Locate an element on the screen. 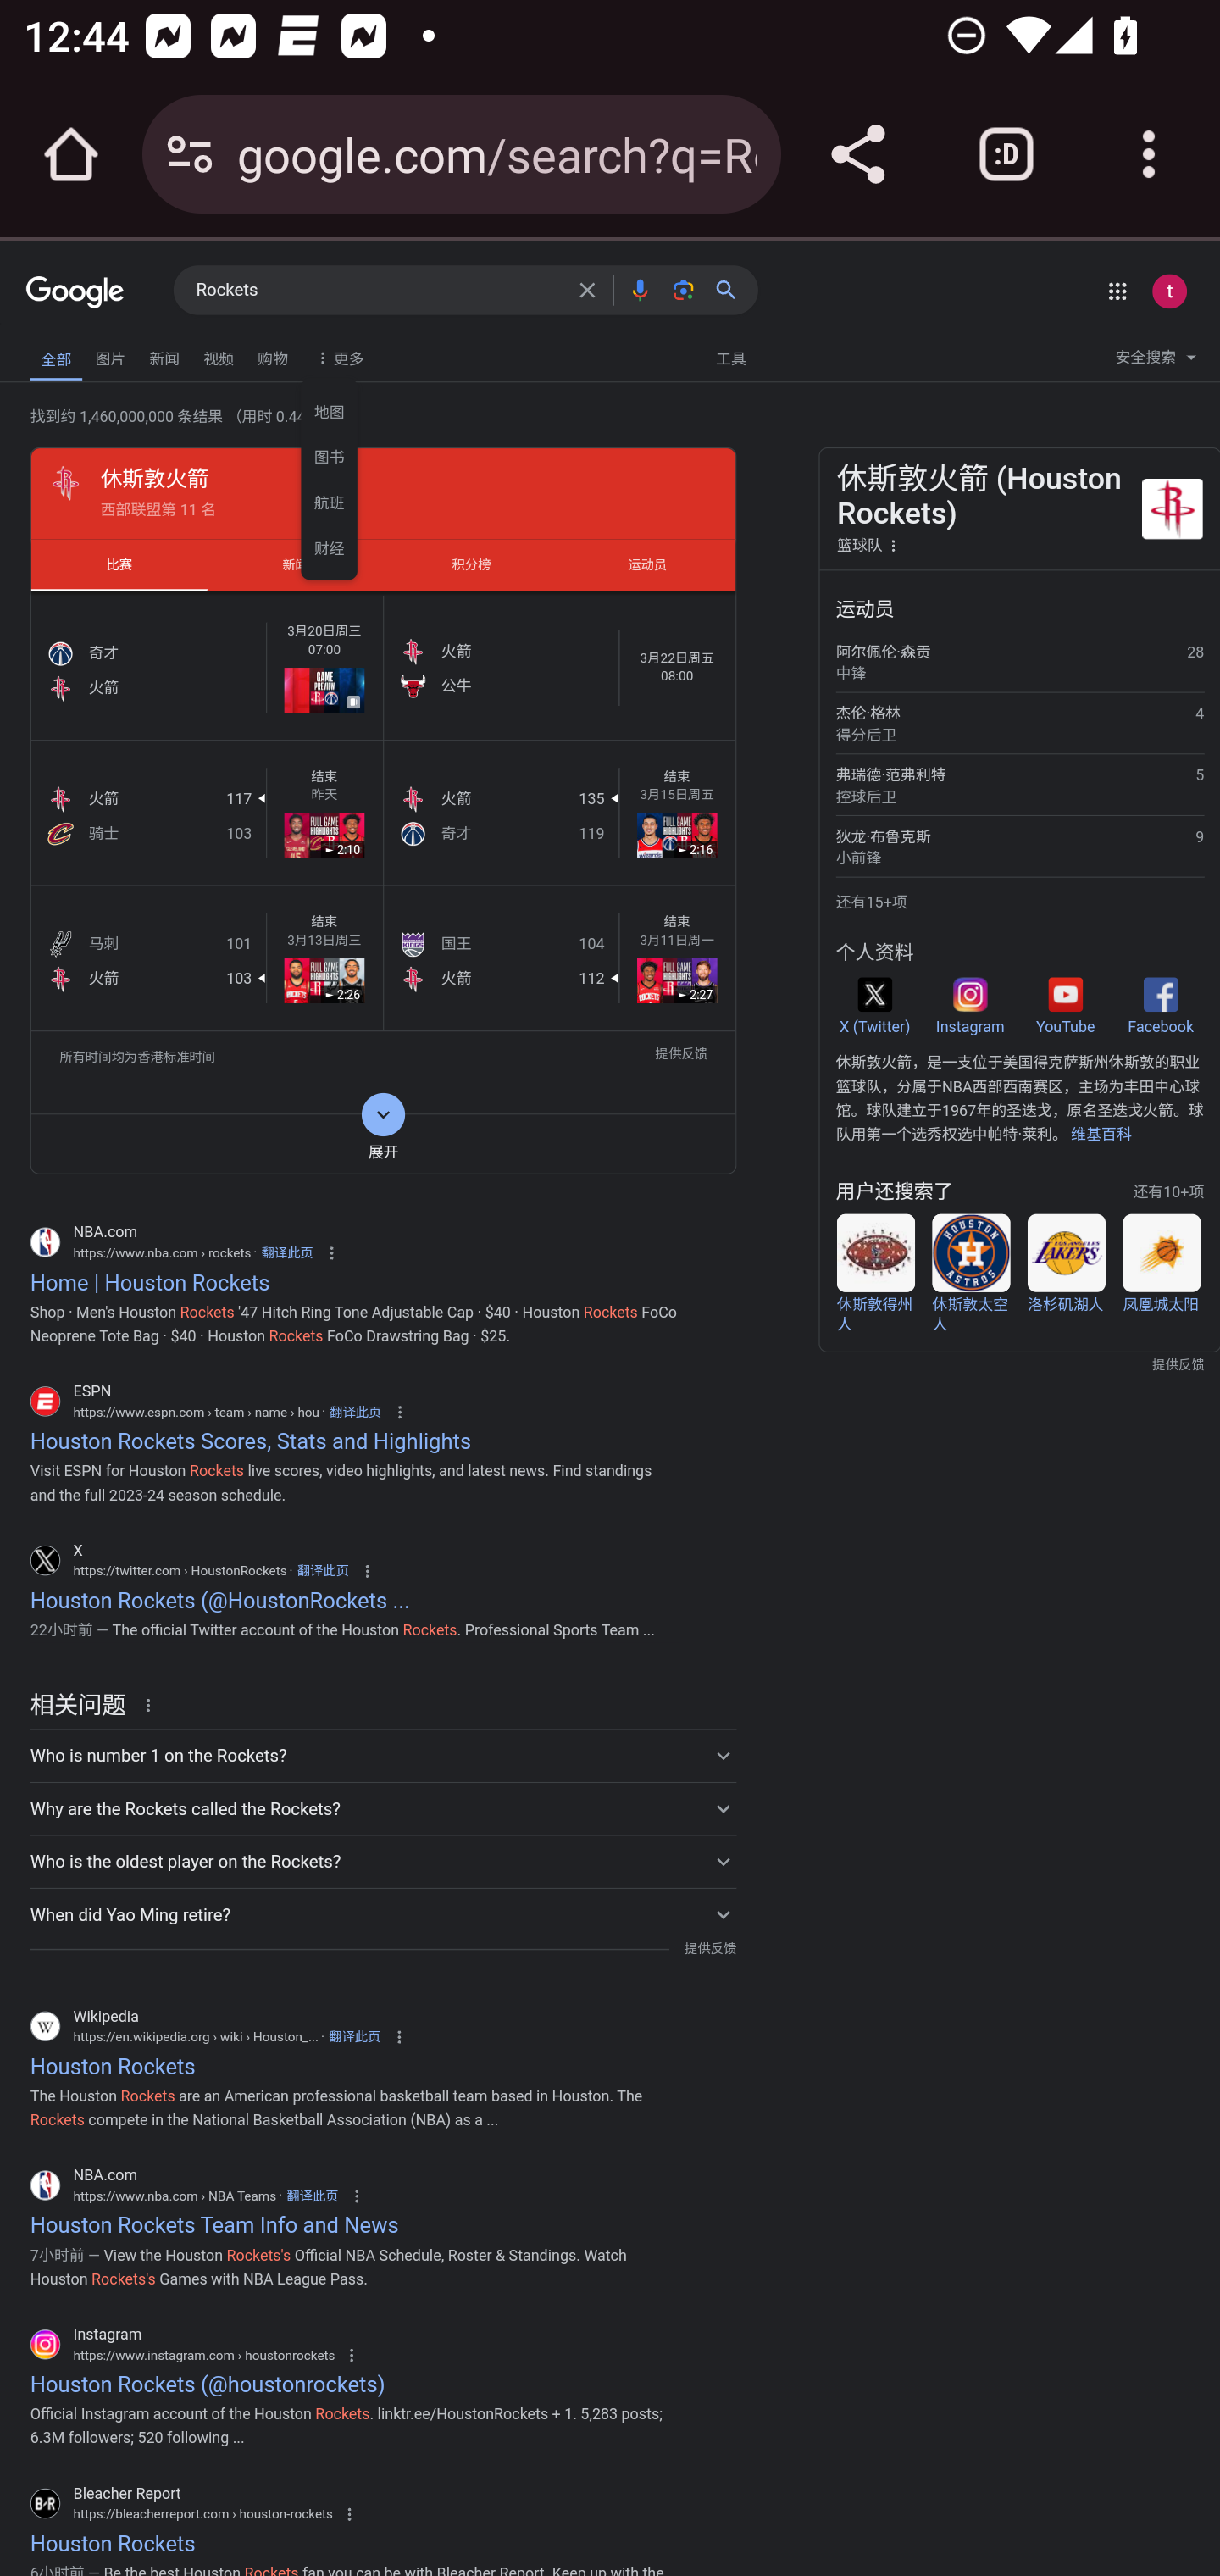  积分榜 is located at coordinates (471, 565).